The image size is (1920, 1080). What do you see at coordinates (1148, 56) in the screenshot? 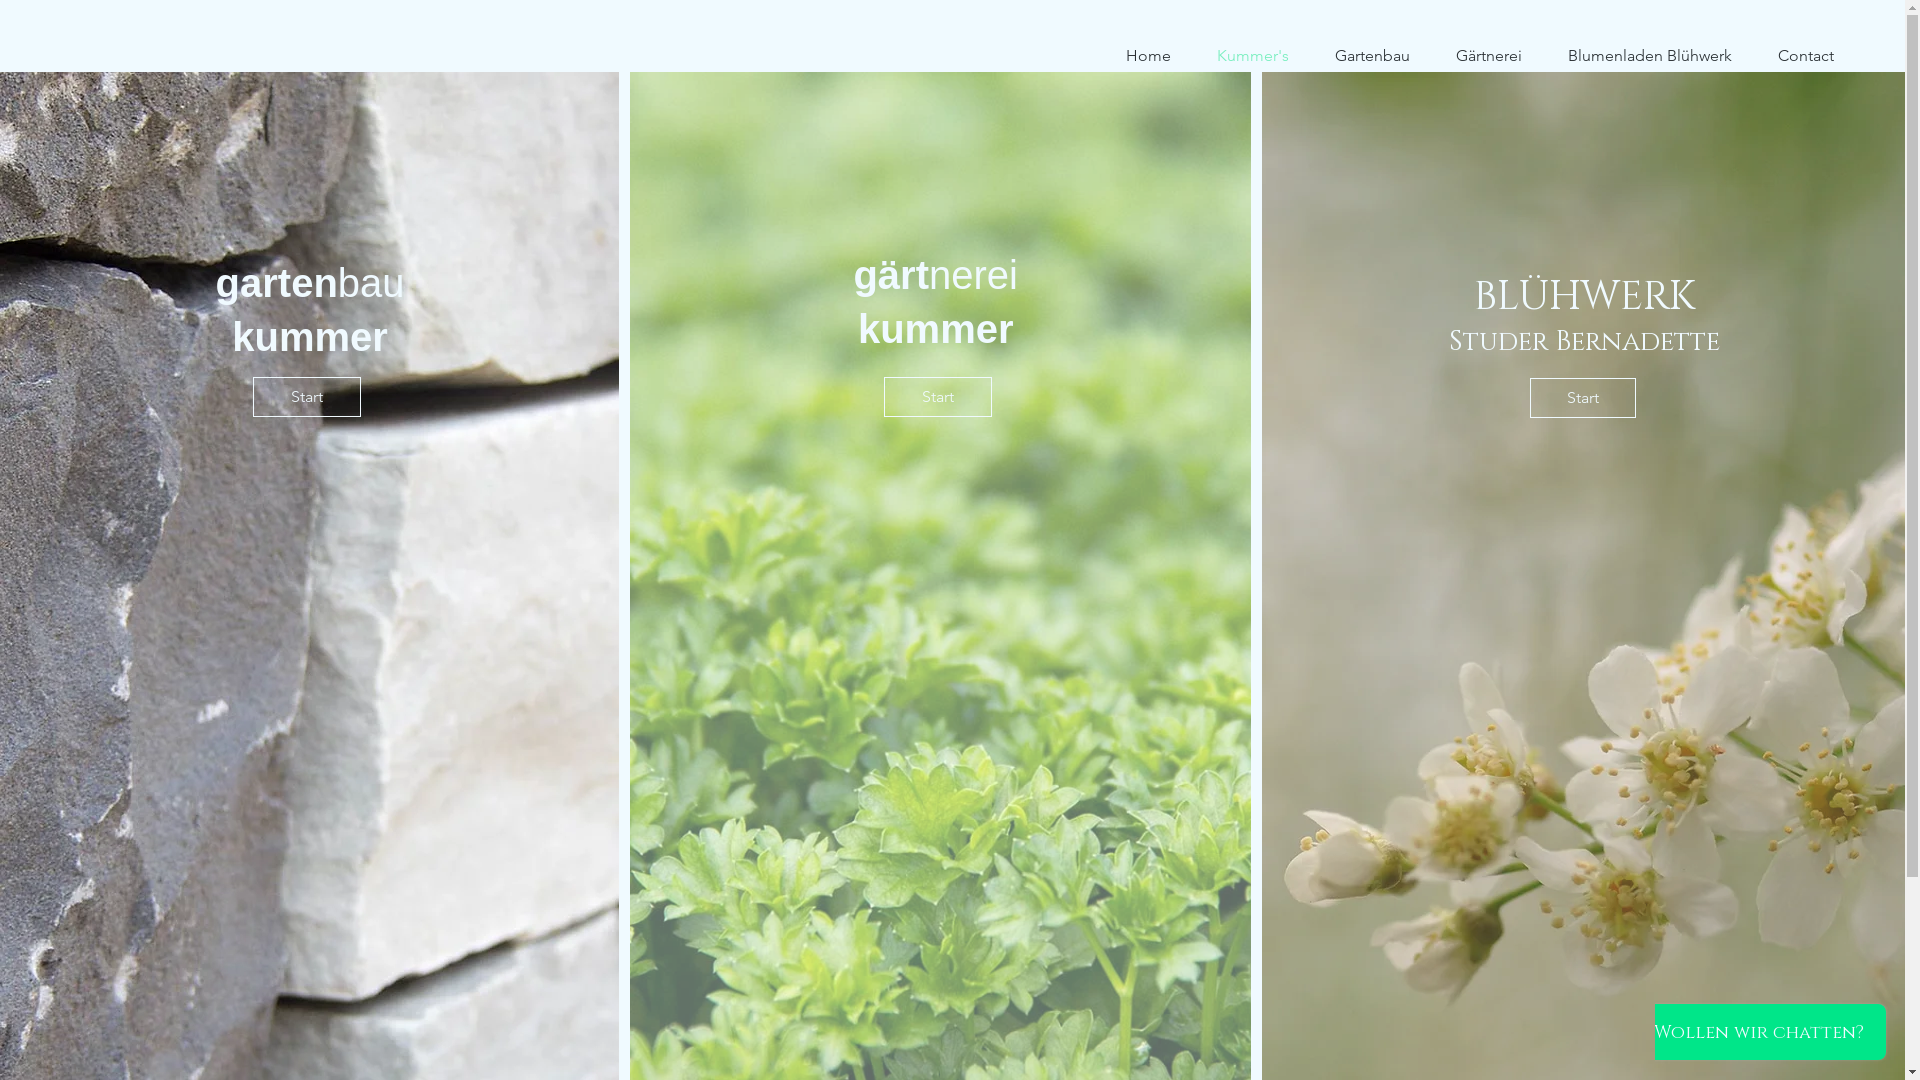
I see `Home` at bounding box center [1148, 56].